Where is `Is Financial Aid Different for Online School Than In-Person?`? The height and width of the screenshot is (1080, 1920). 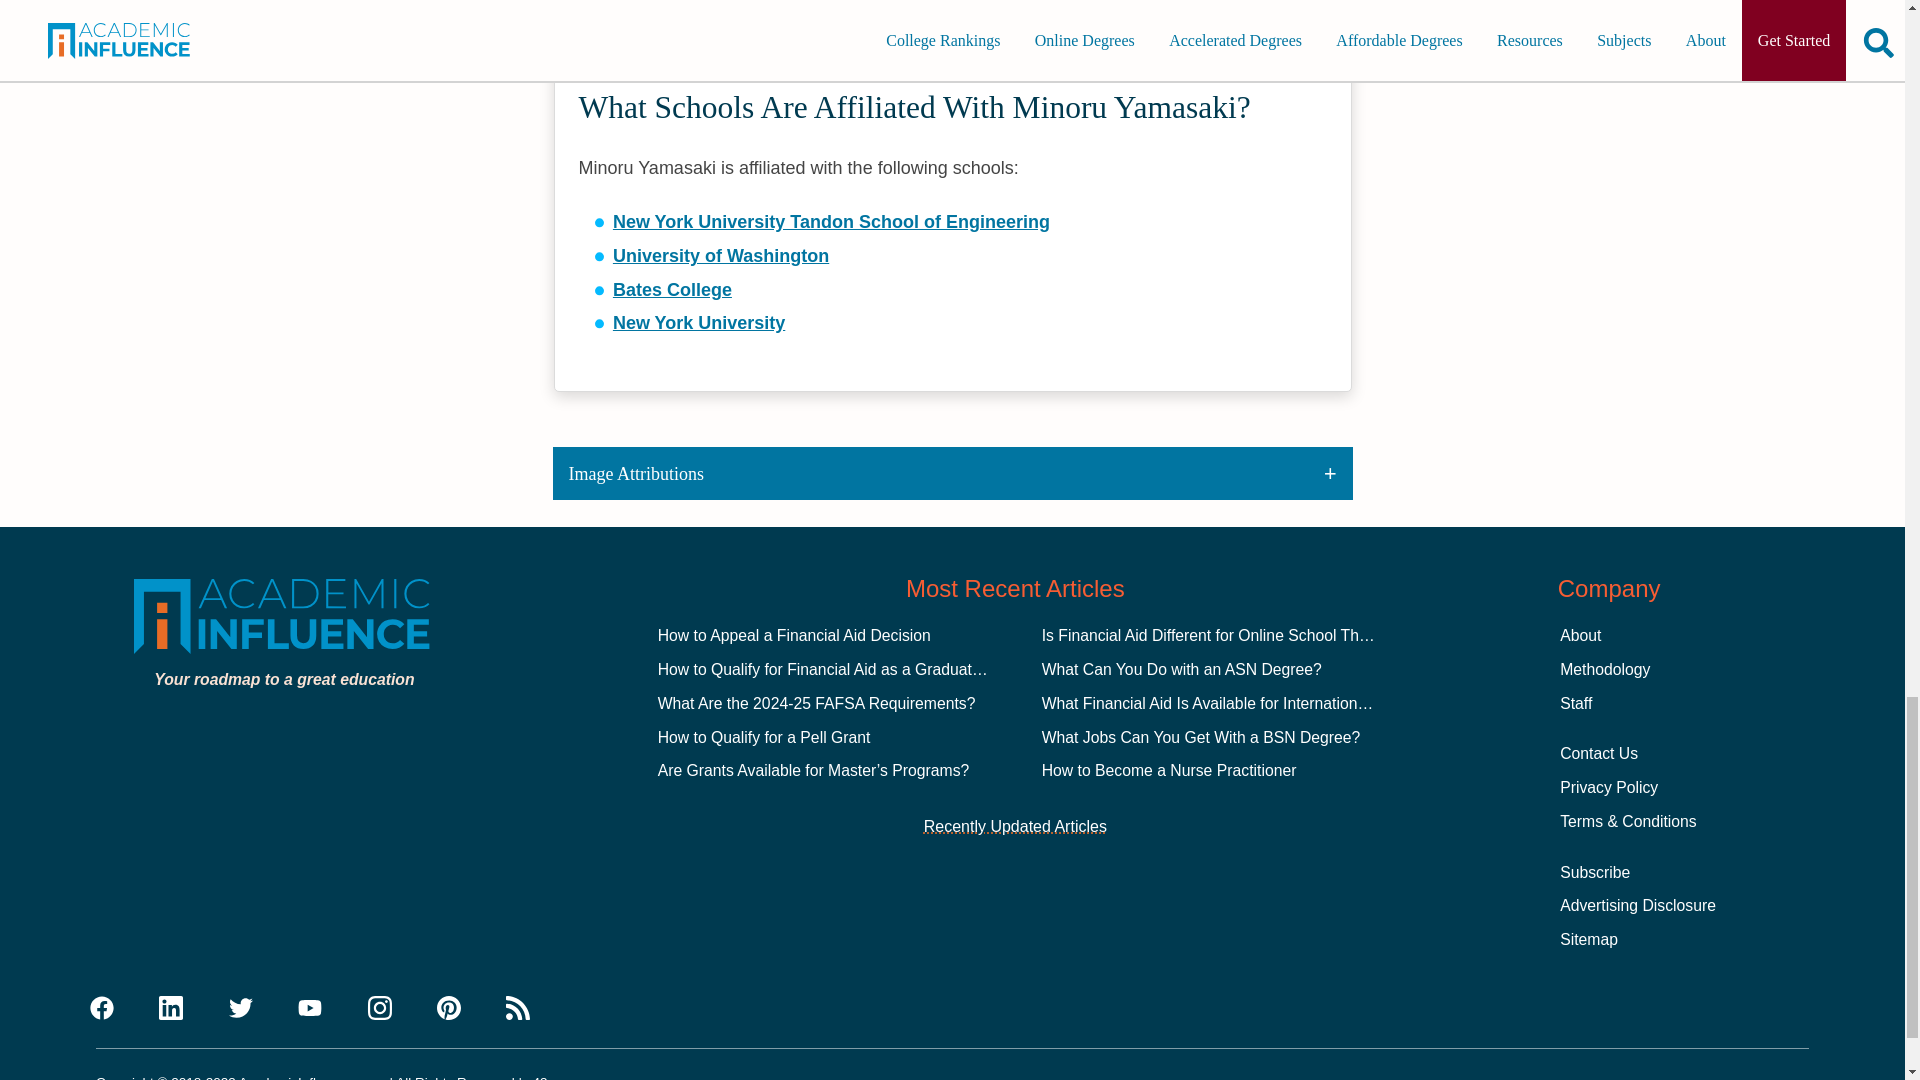
Is Financial Aid Different for Online School Than In-Person? is located at coordinates (1250, 635).